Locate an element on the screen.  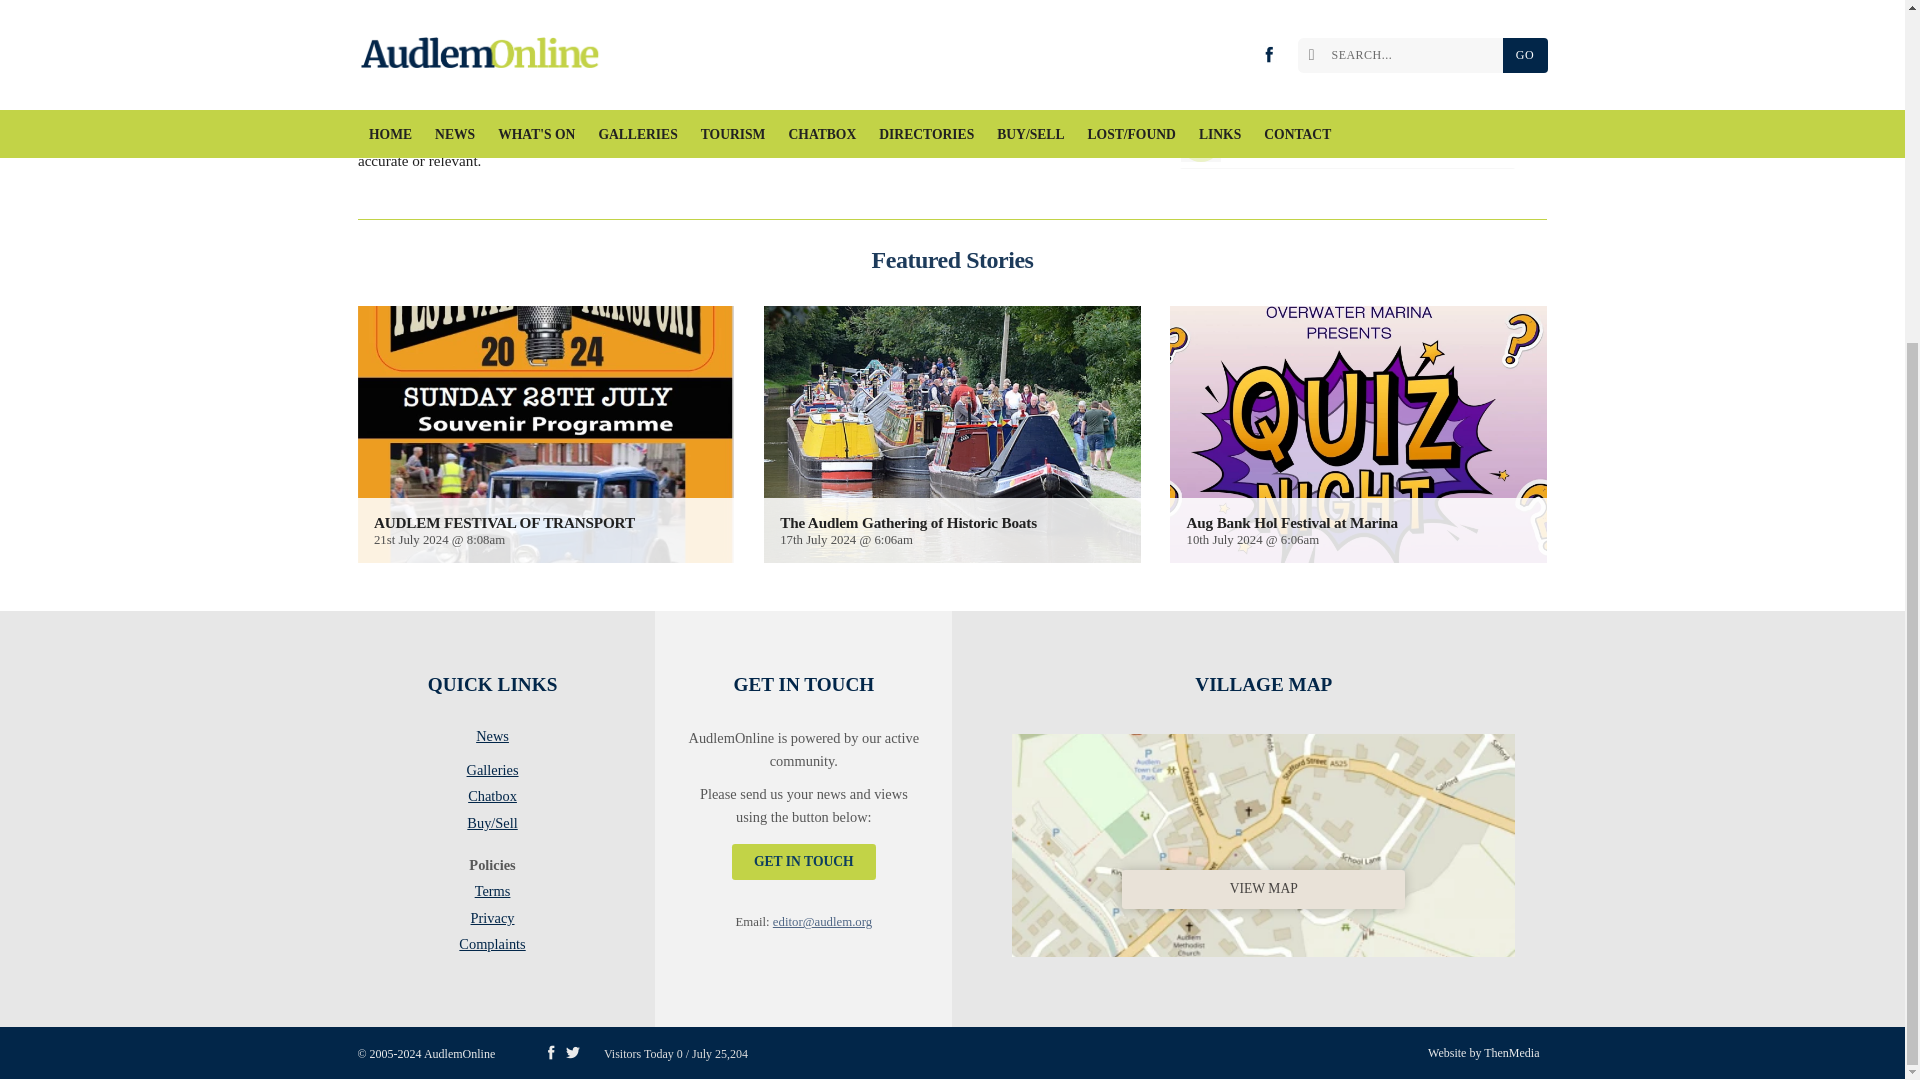
Visit our X Feed is located at coordinates (572, 1052).